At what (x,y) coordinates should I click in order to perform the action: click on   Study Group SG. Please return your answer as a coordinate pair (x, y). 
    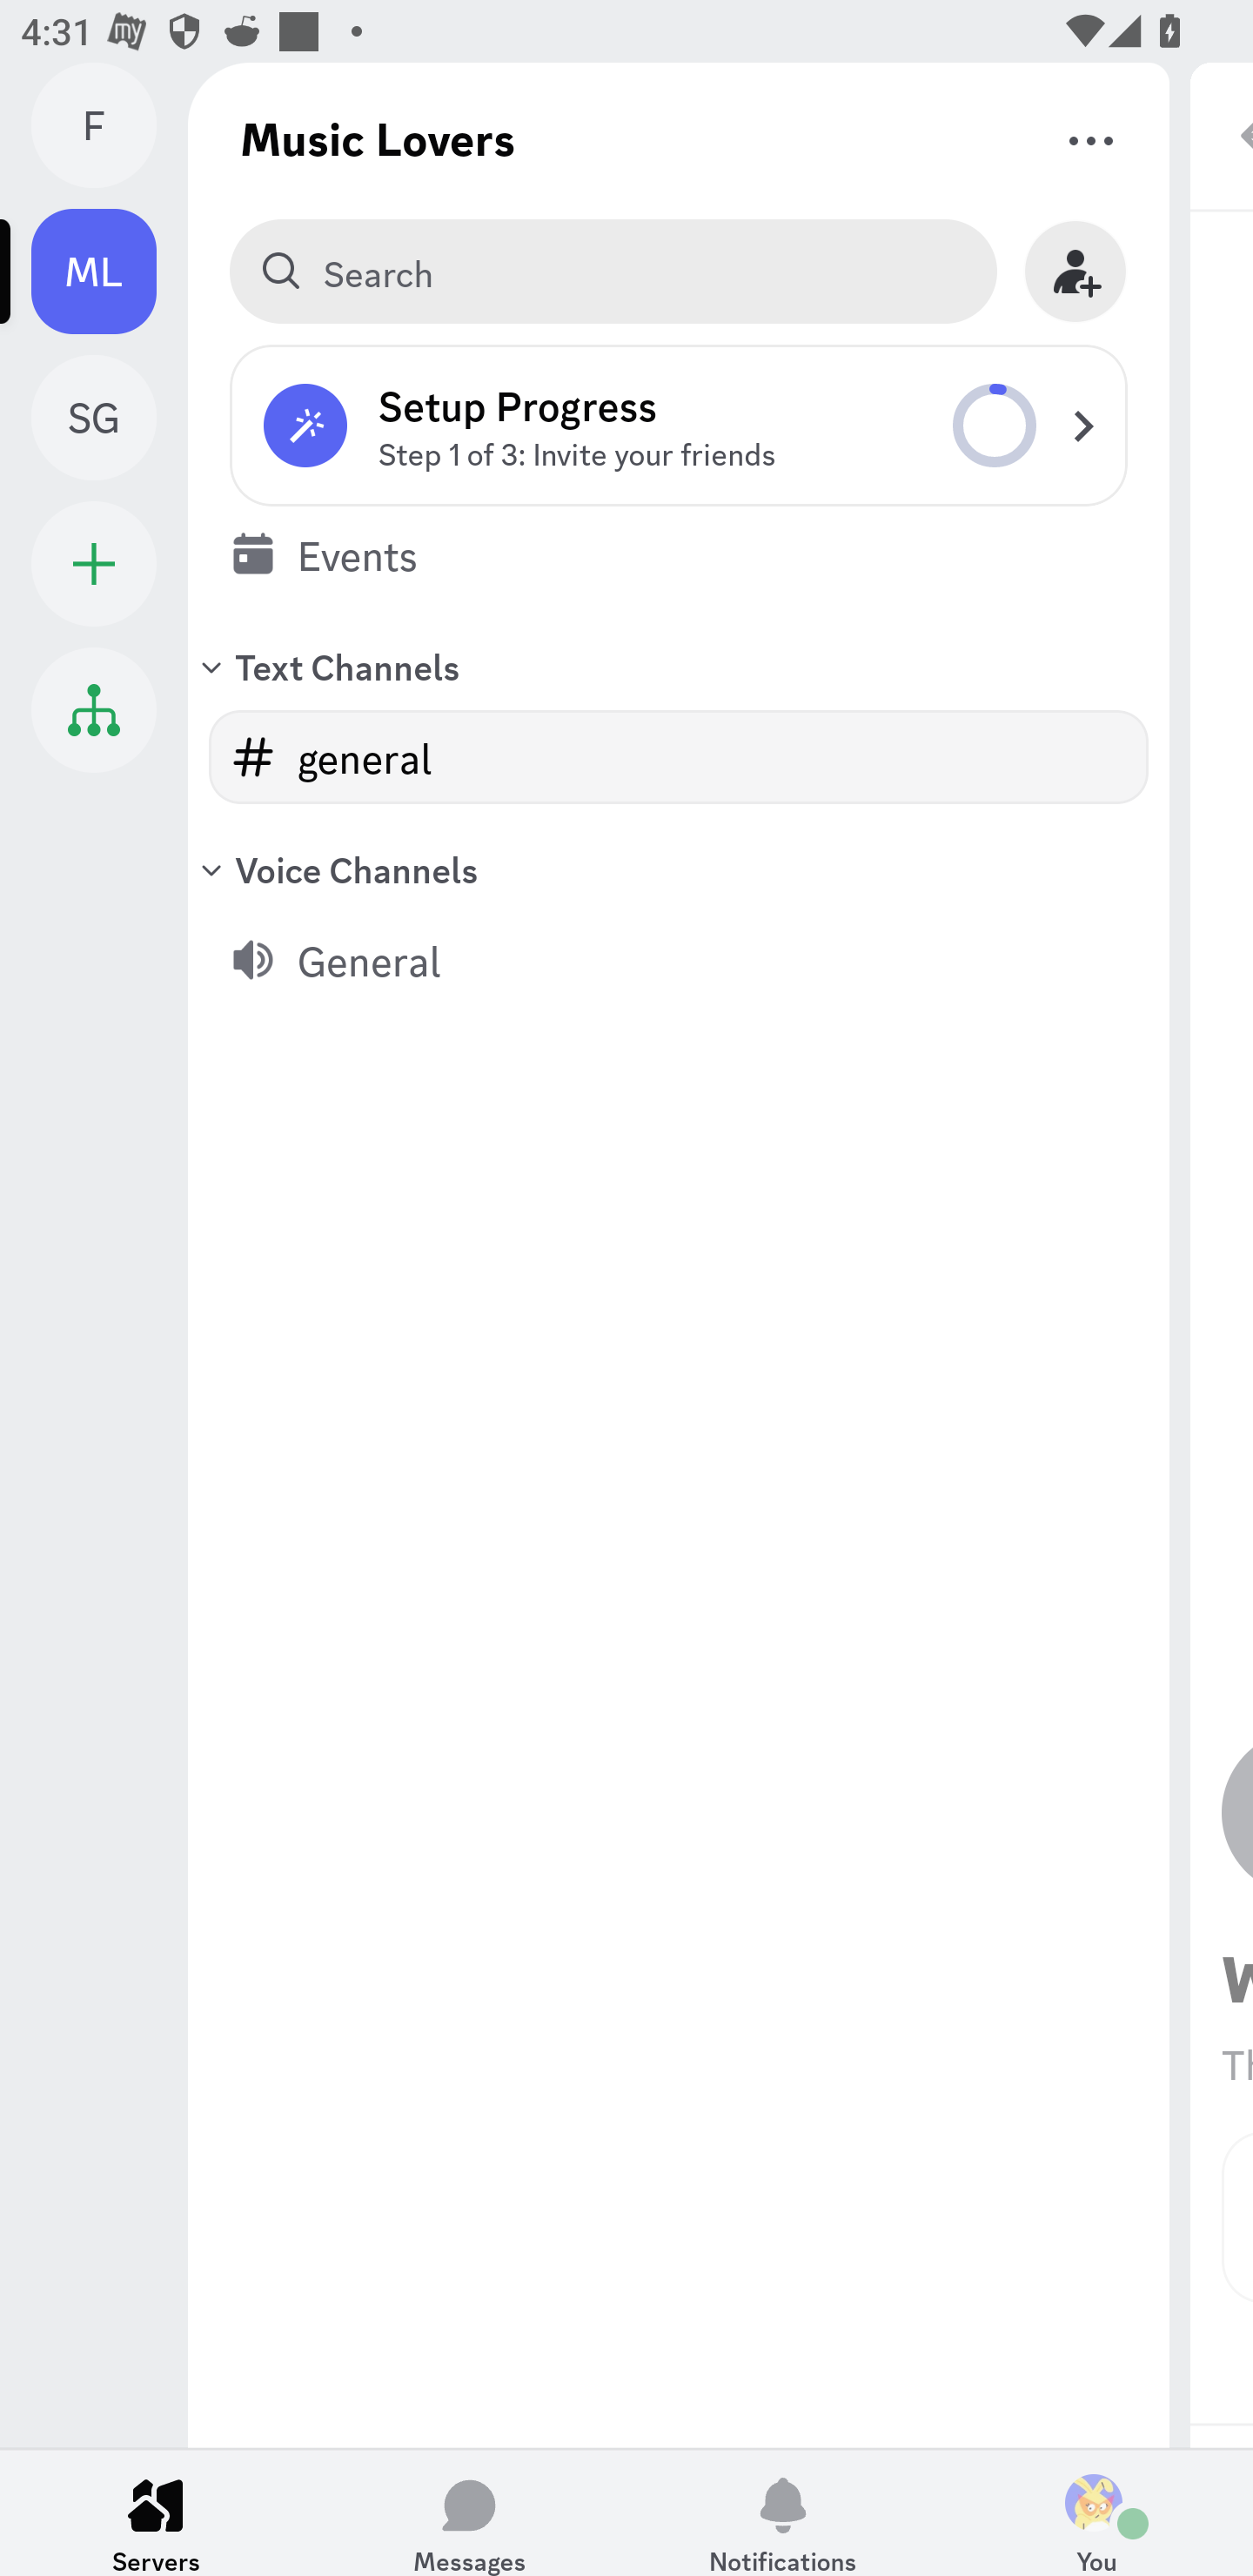
    Looking at the image, I should click on (110, 417).